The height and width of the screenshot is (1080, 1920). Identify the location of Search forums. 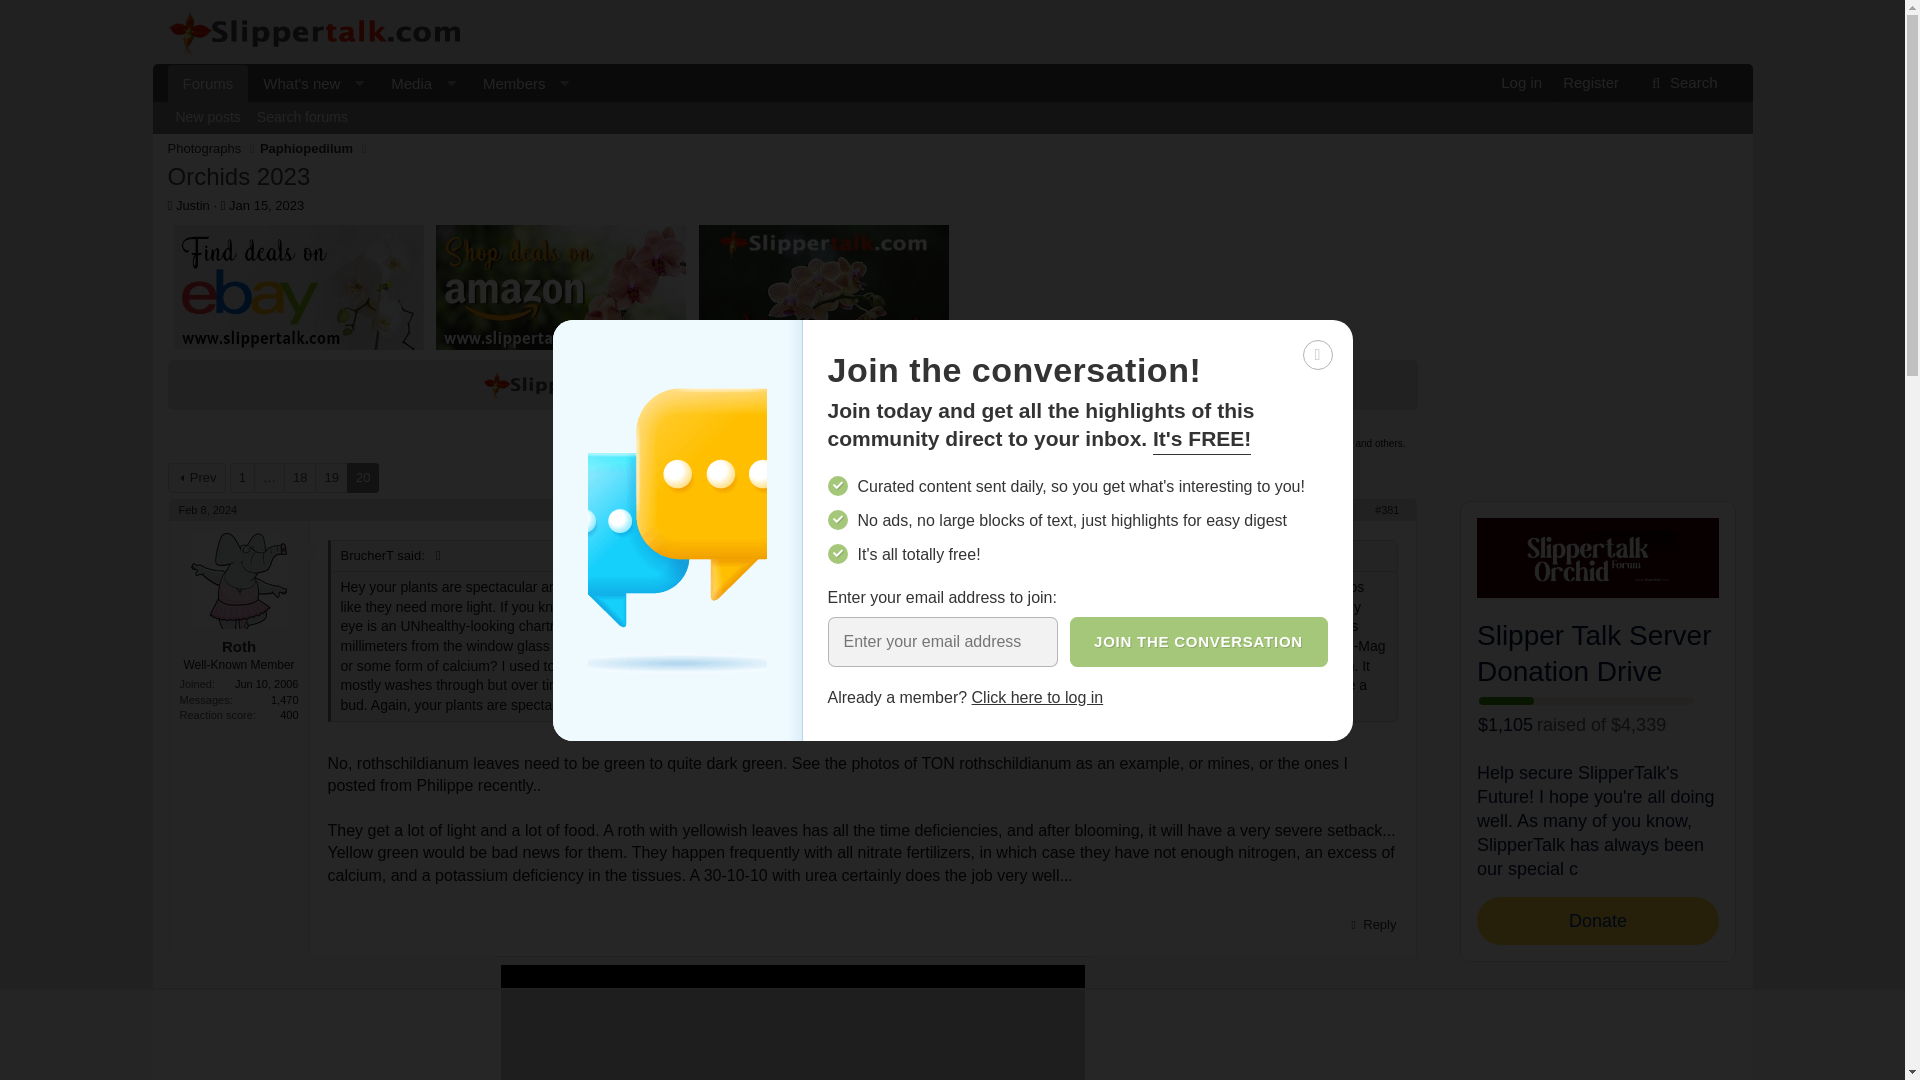
(404, 82).